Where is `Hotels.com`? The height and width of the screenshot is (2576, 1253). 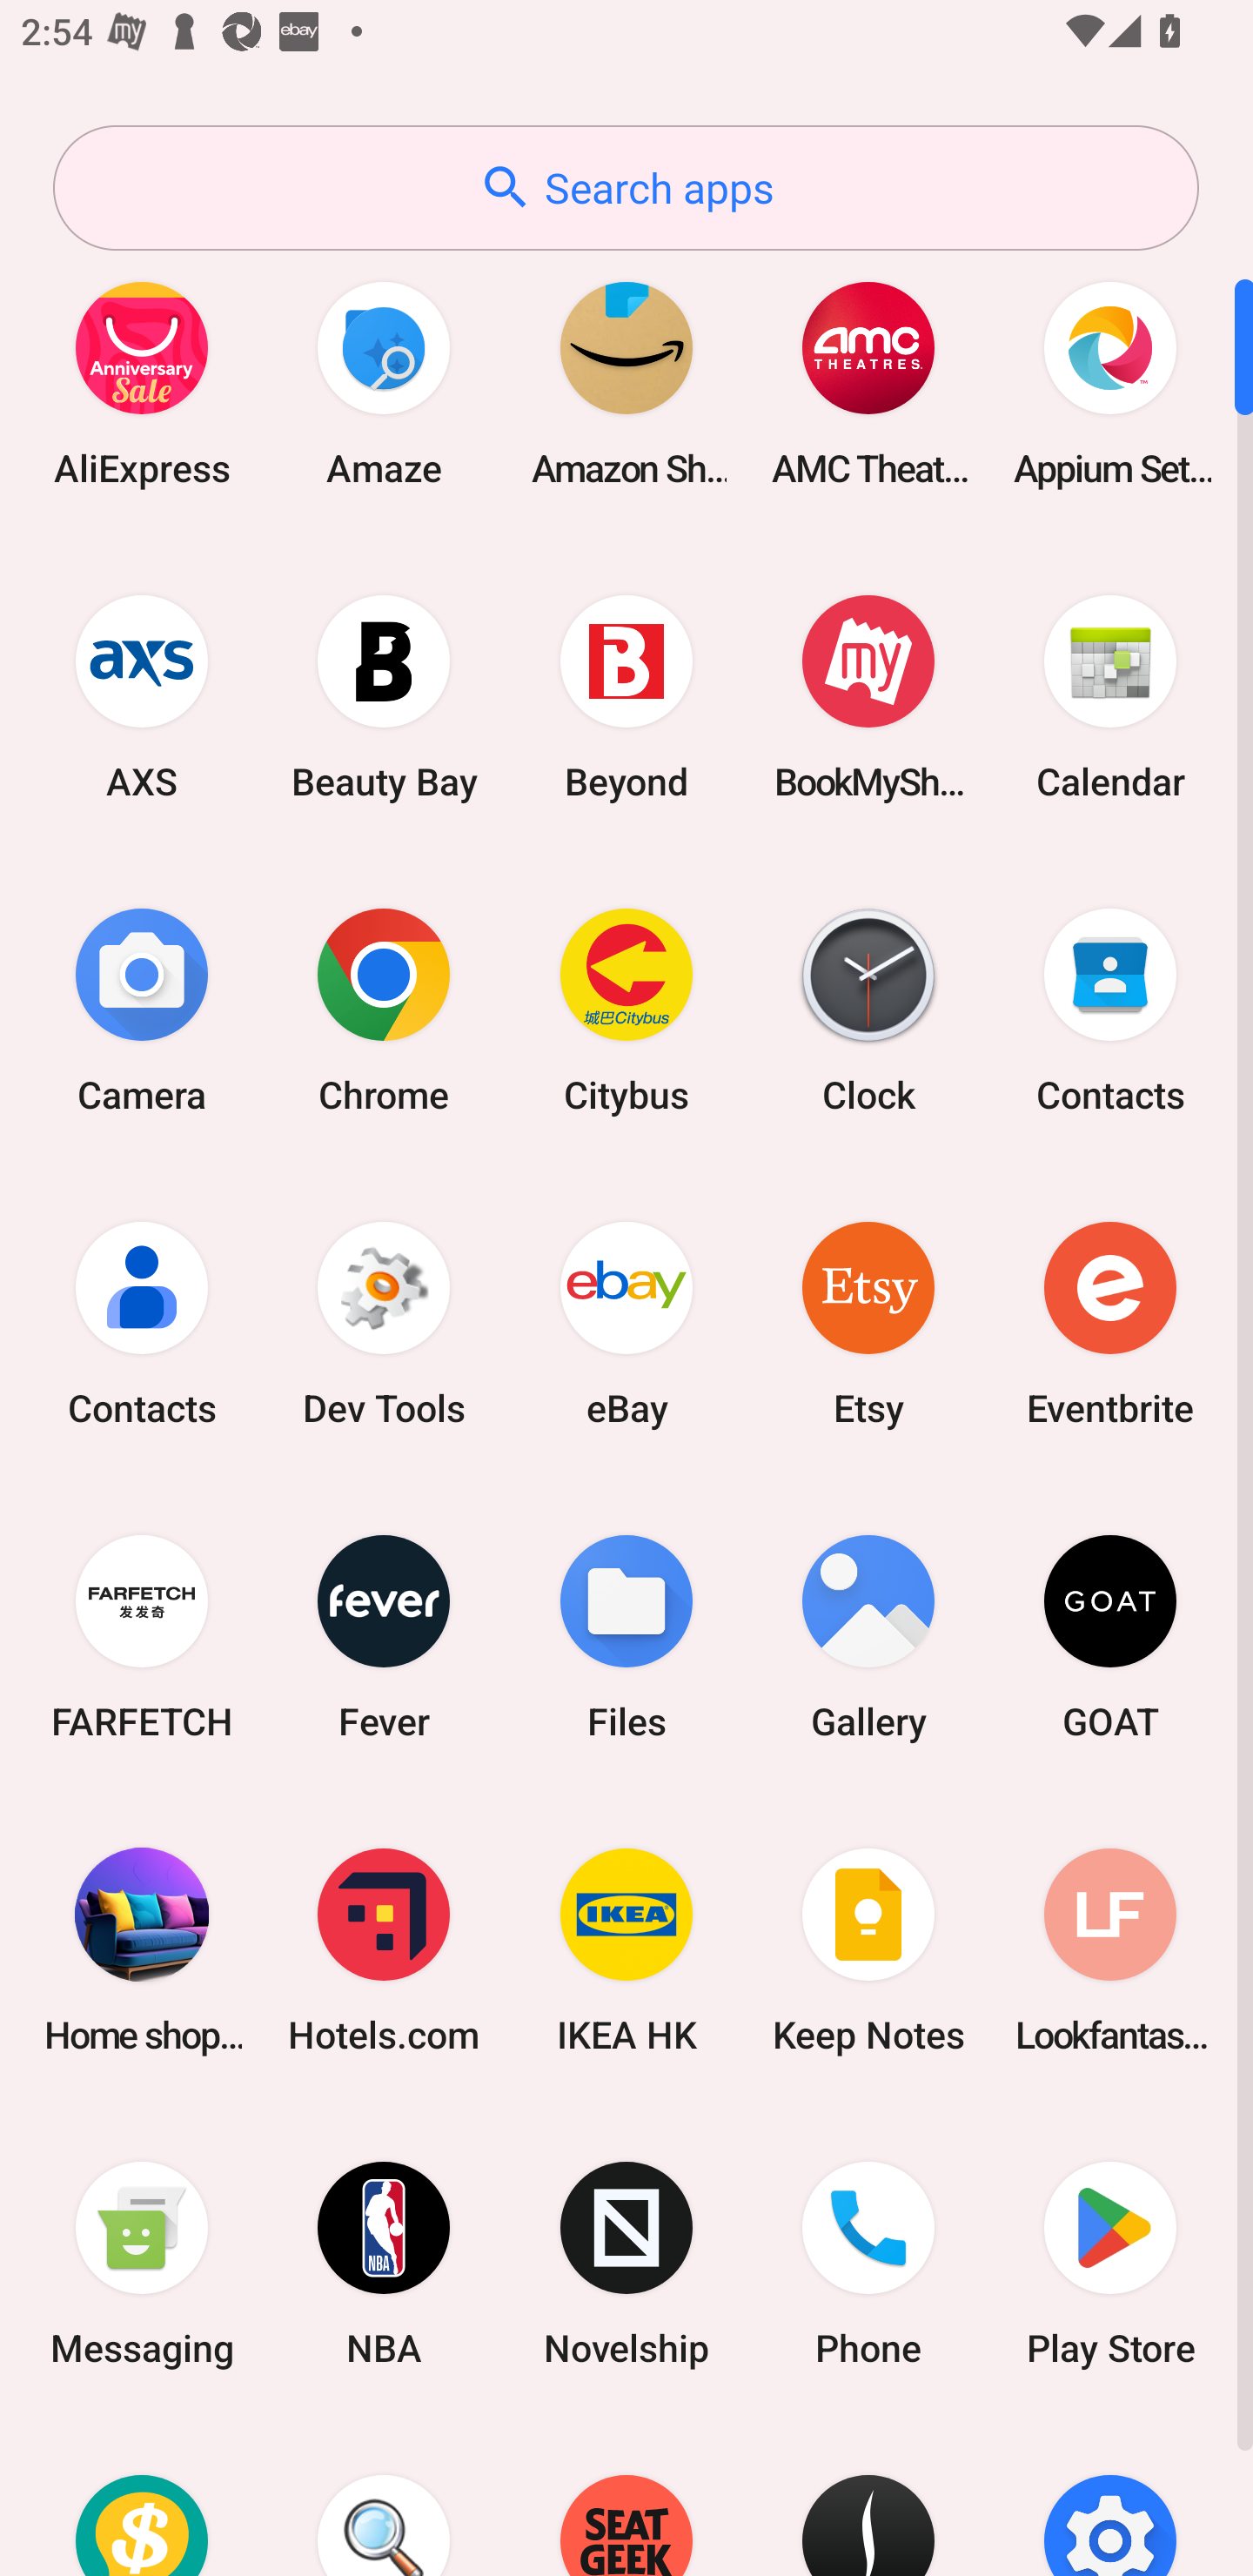 Hotels.com is located at coordinates (384, 1949).